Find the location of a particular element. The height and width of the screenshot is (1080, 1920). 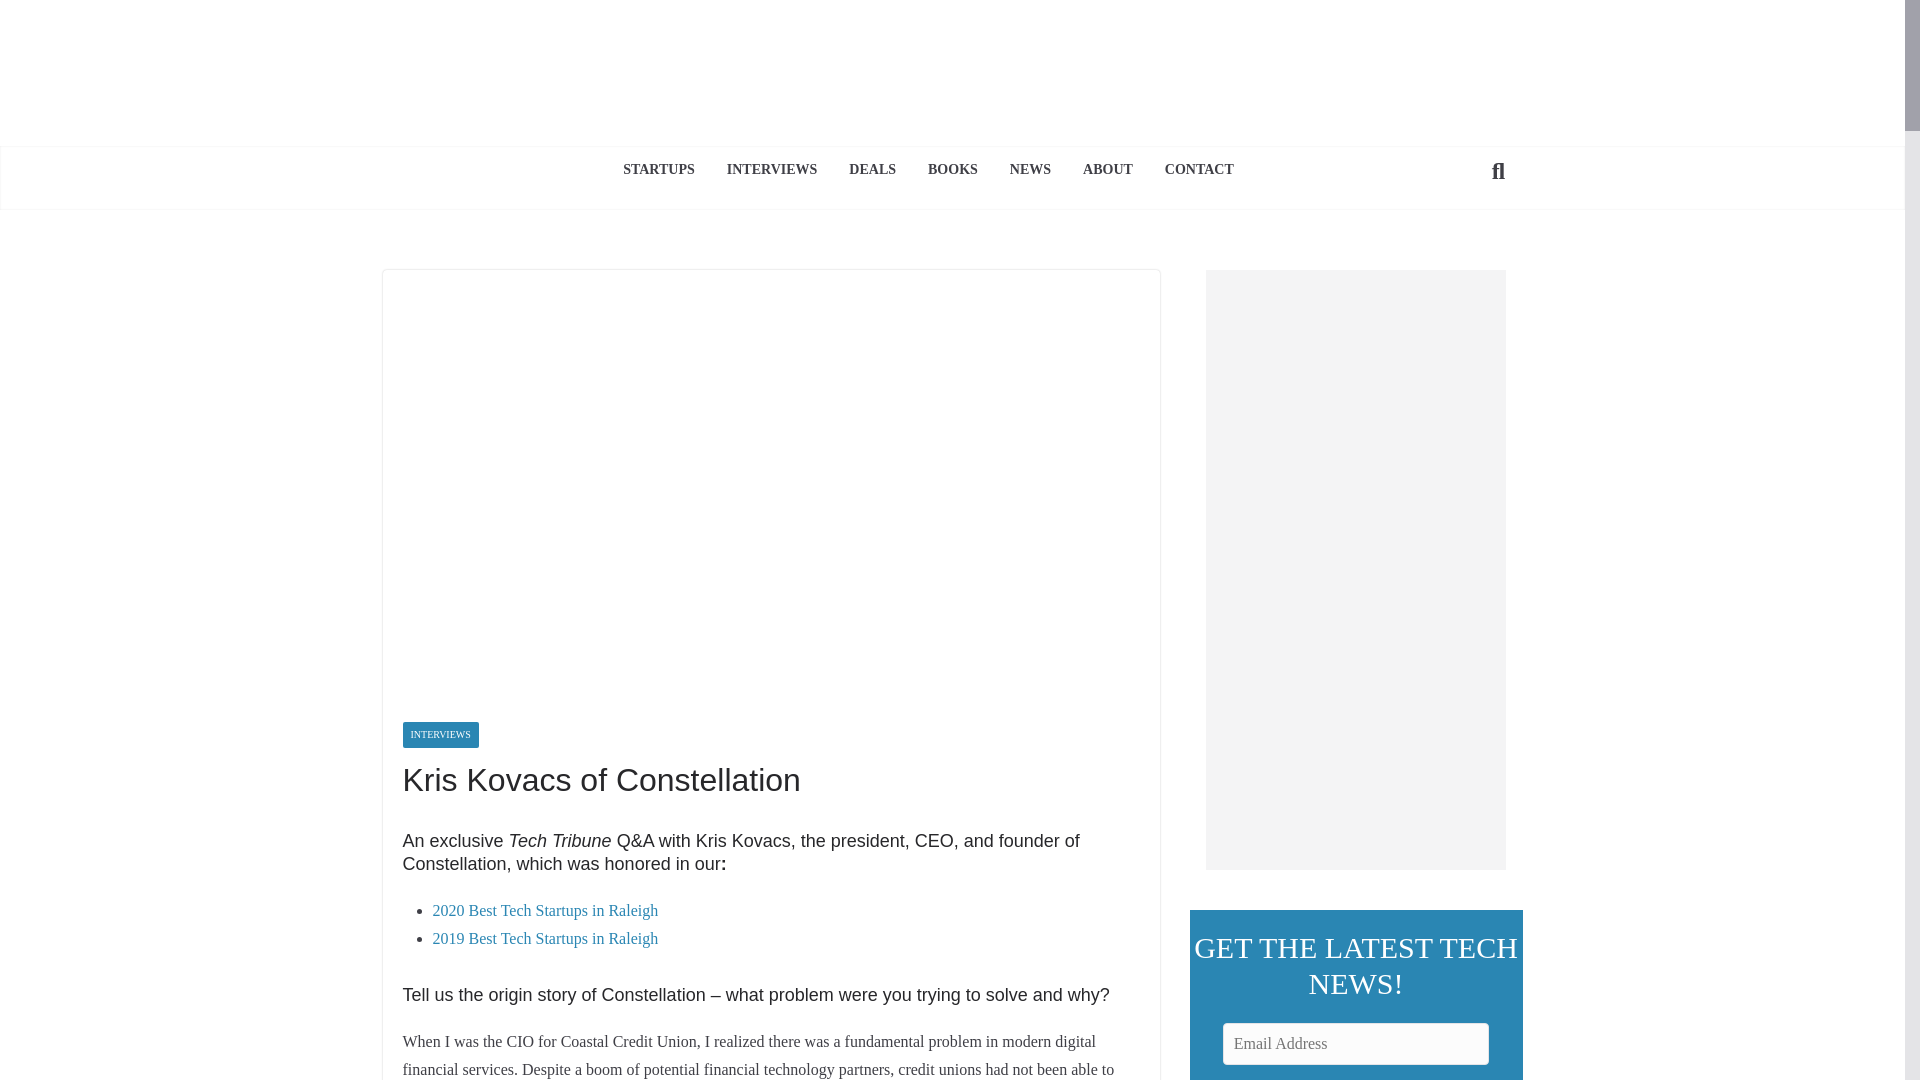

ABOUT is located at coordinates (1107, 170).